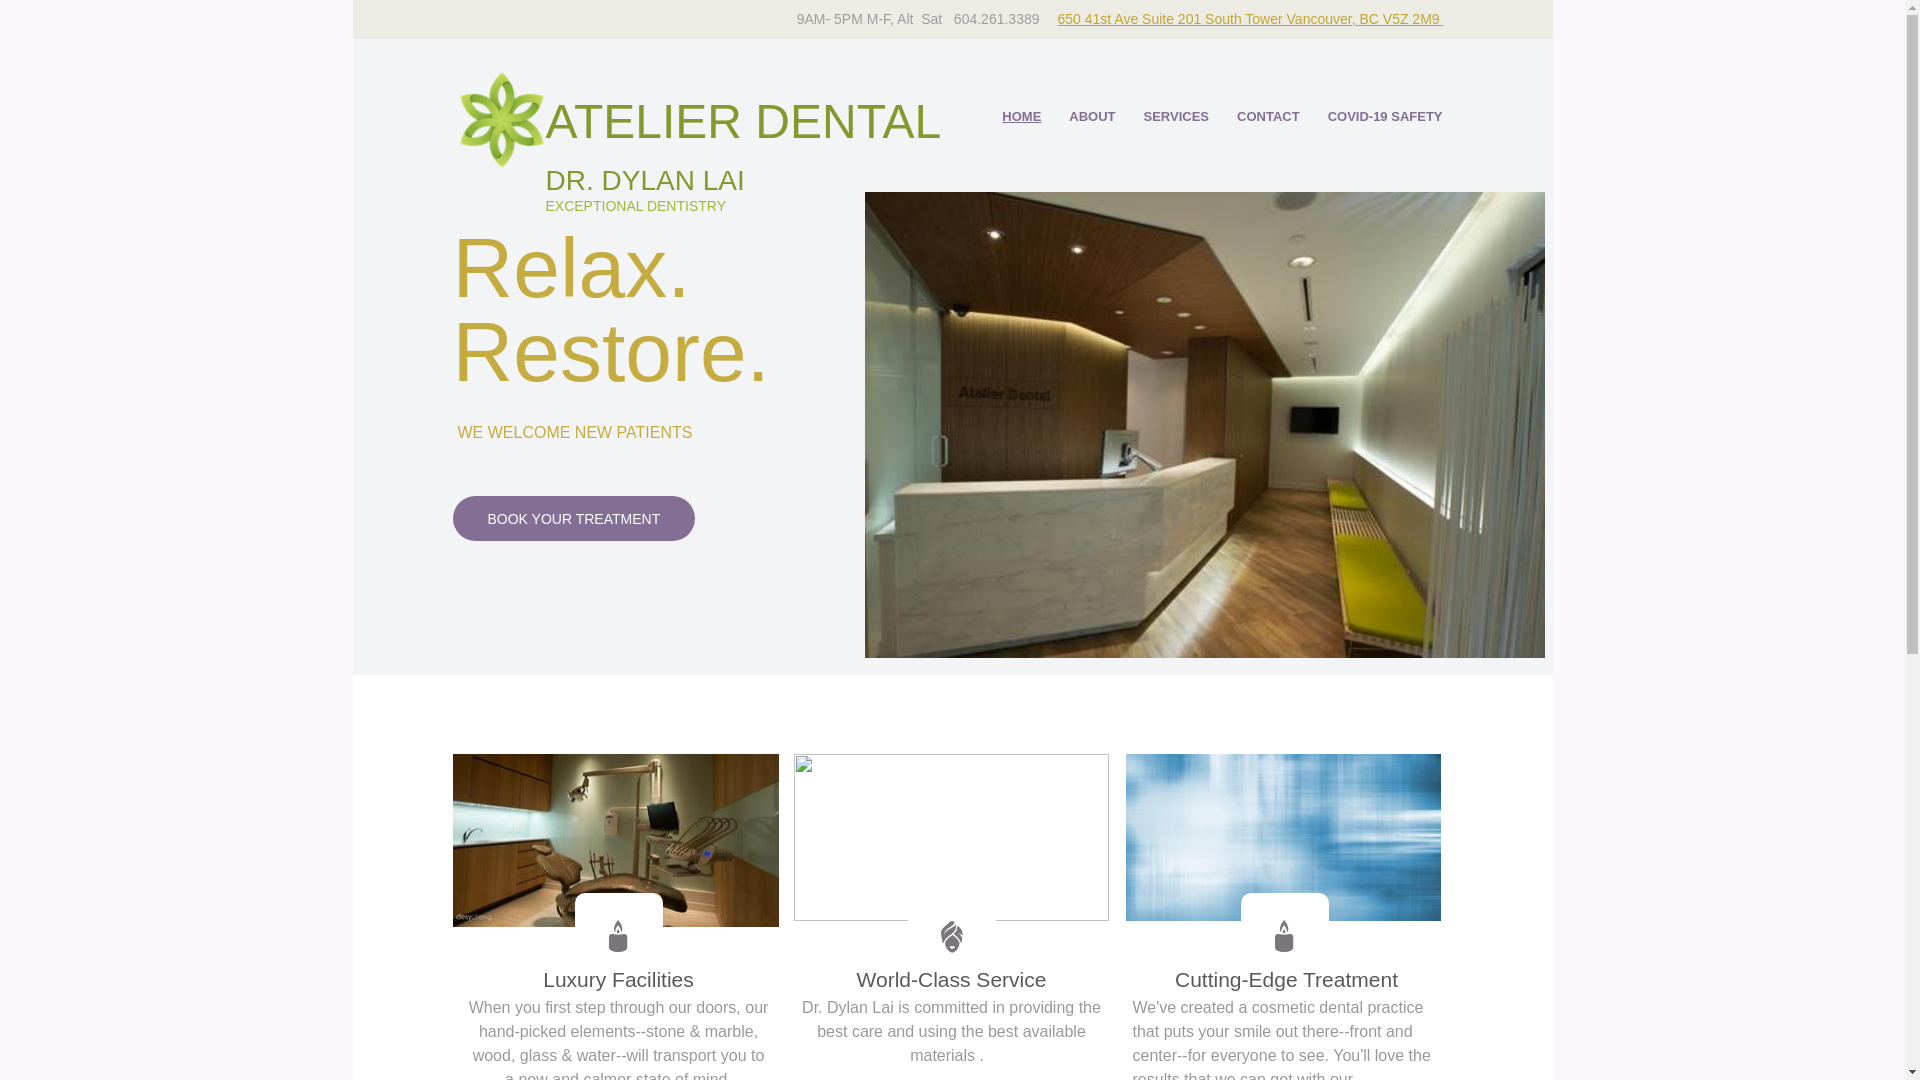  I want to click on COVID-19 SAFETY, so click(1386, 117).